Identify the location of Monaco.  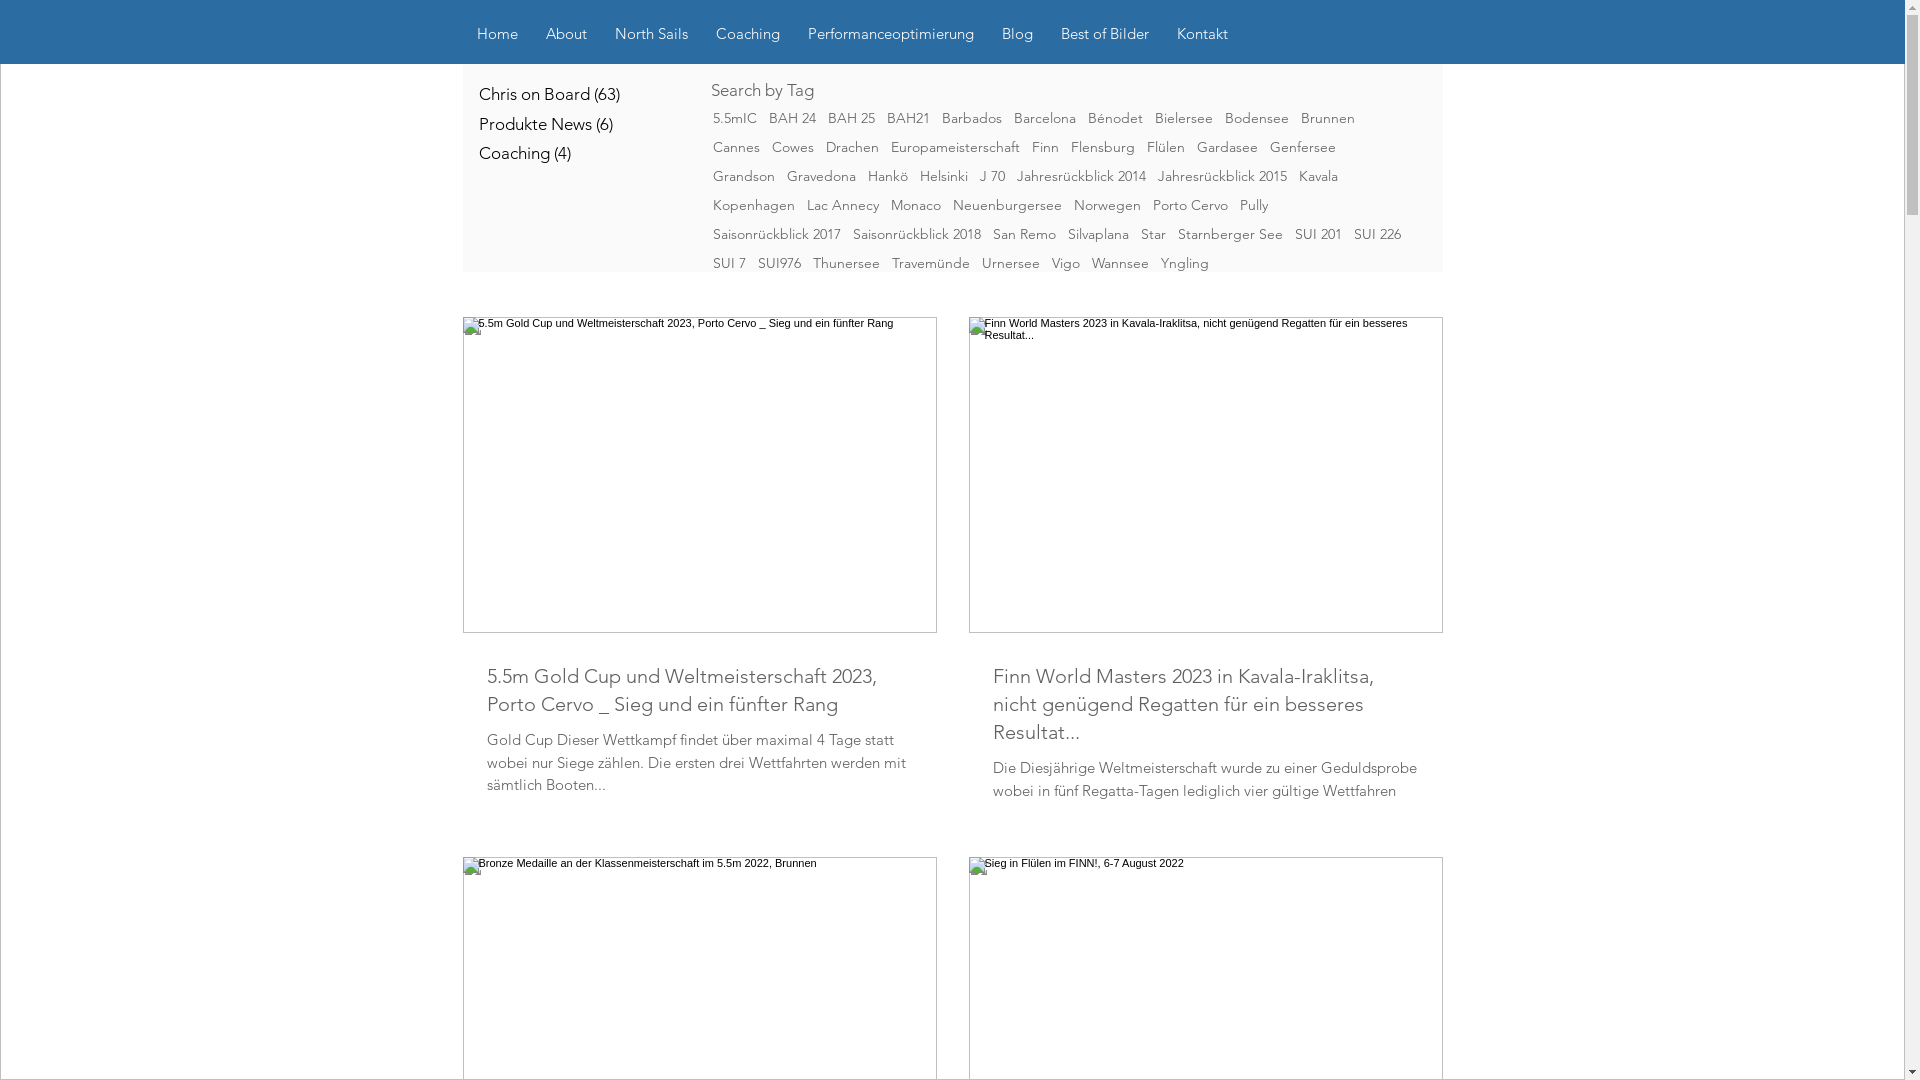
(915, 206).